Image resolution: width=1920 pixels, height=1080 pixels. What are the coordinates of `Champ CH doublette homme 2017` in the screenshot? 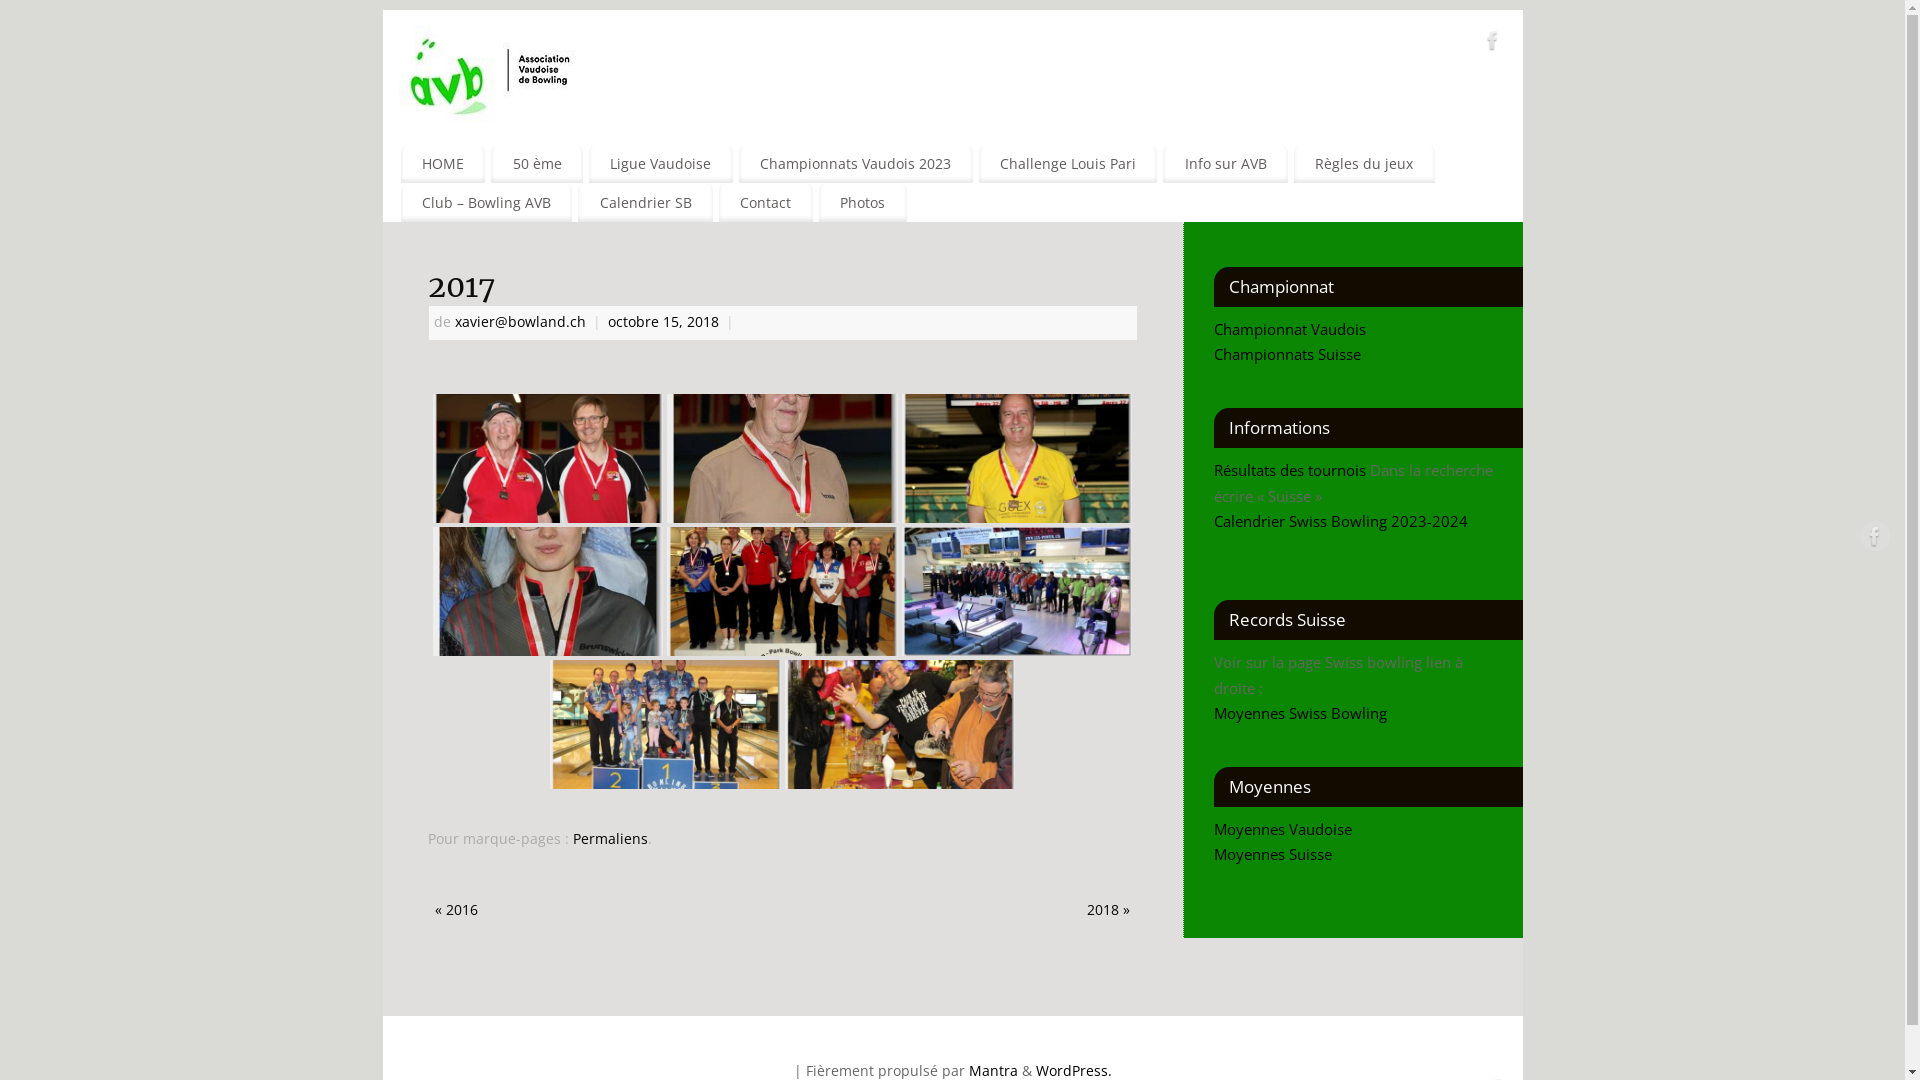 It's located at (548, 458).